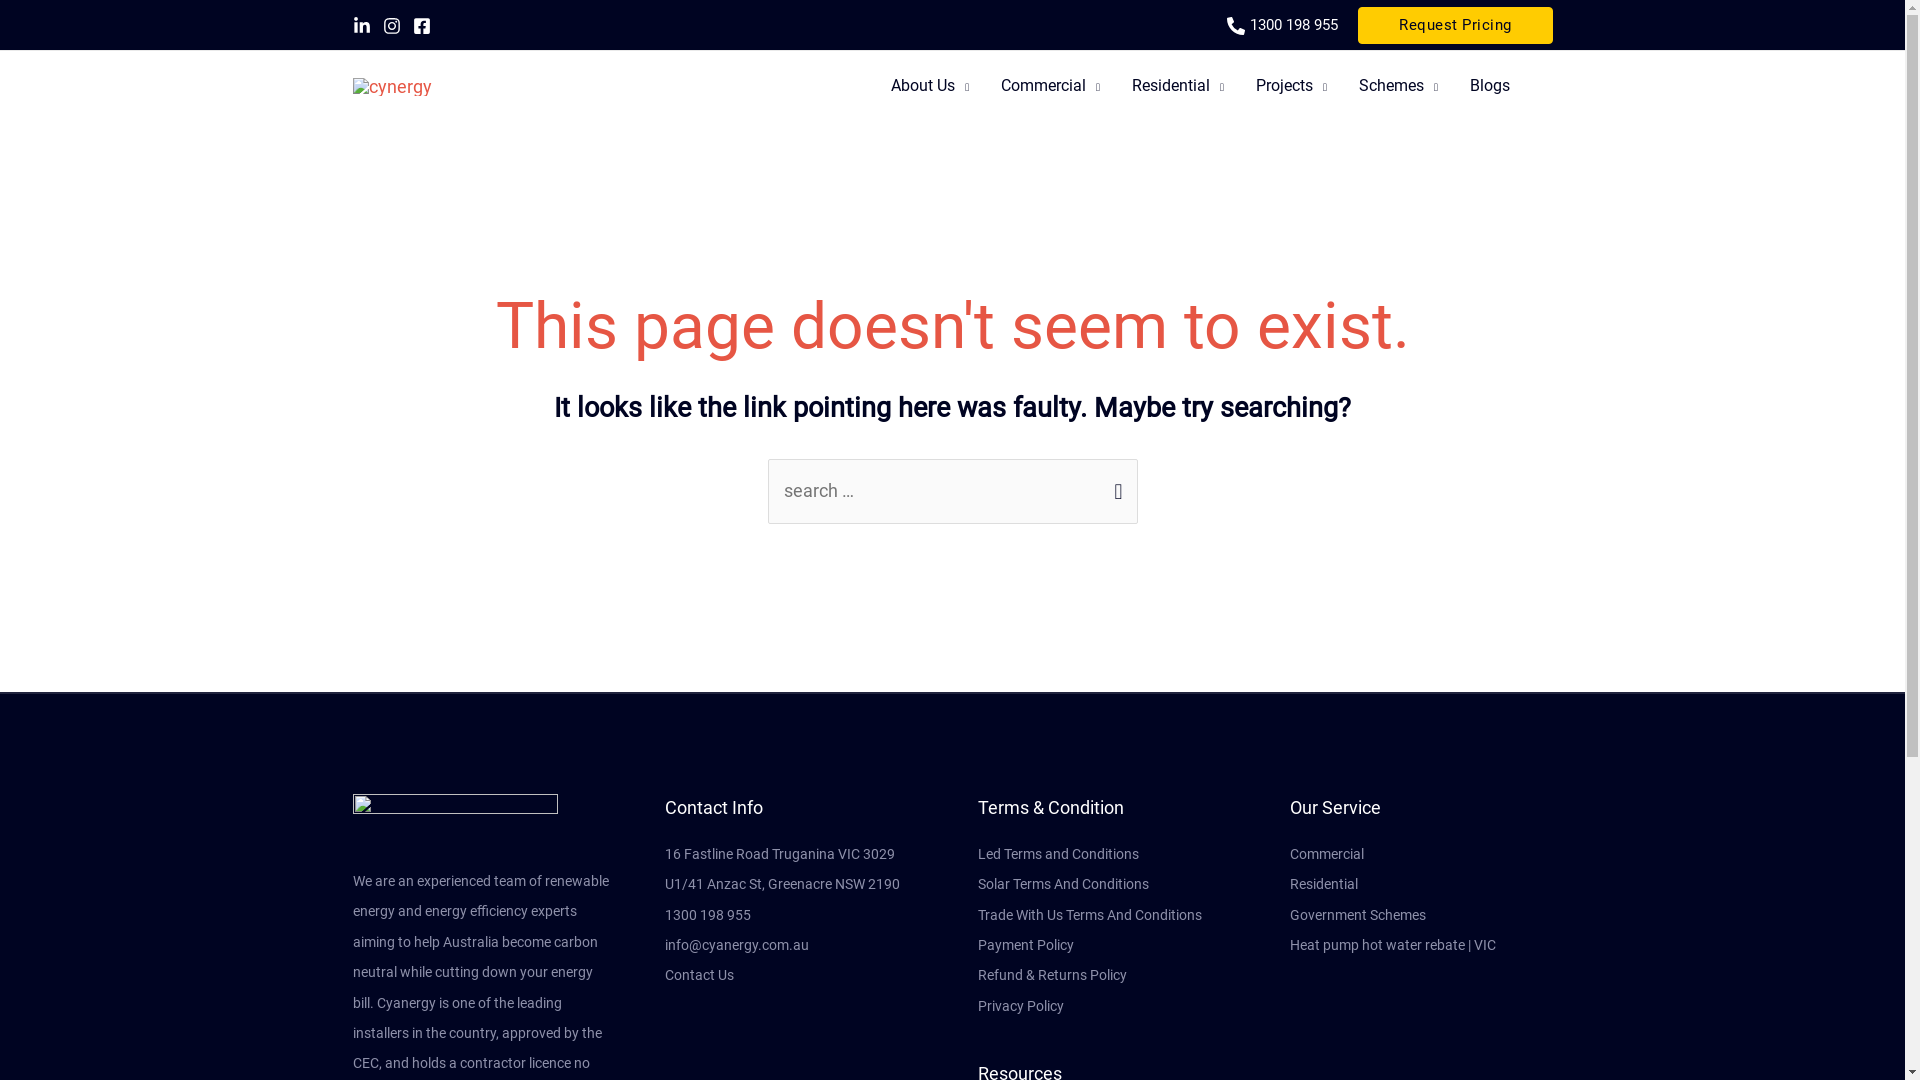 The width and height of the screenshot is (1920, 1080). Describe the element at coordinates (1178, 86) in the screenshot. I see `Residential` at that location.